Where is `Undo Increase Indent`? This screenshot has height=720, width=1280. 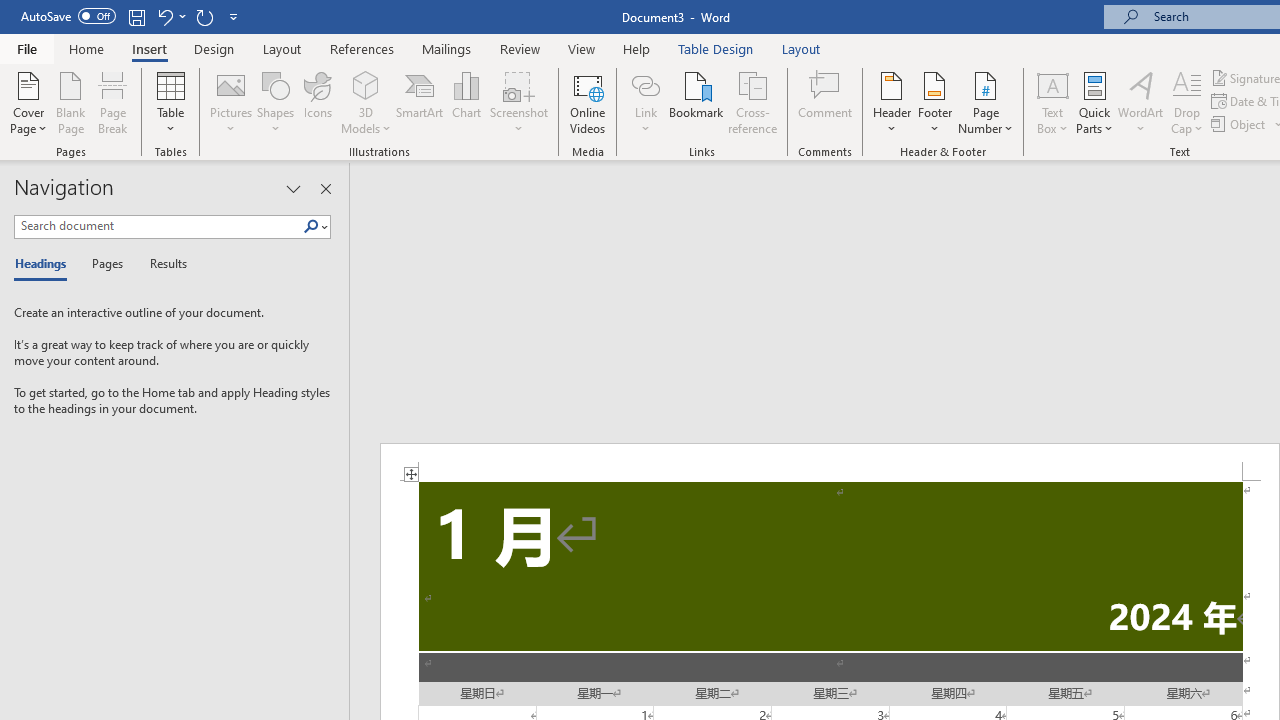
Undo Increase Indent is located at coordinates (164, 16).